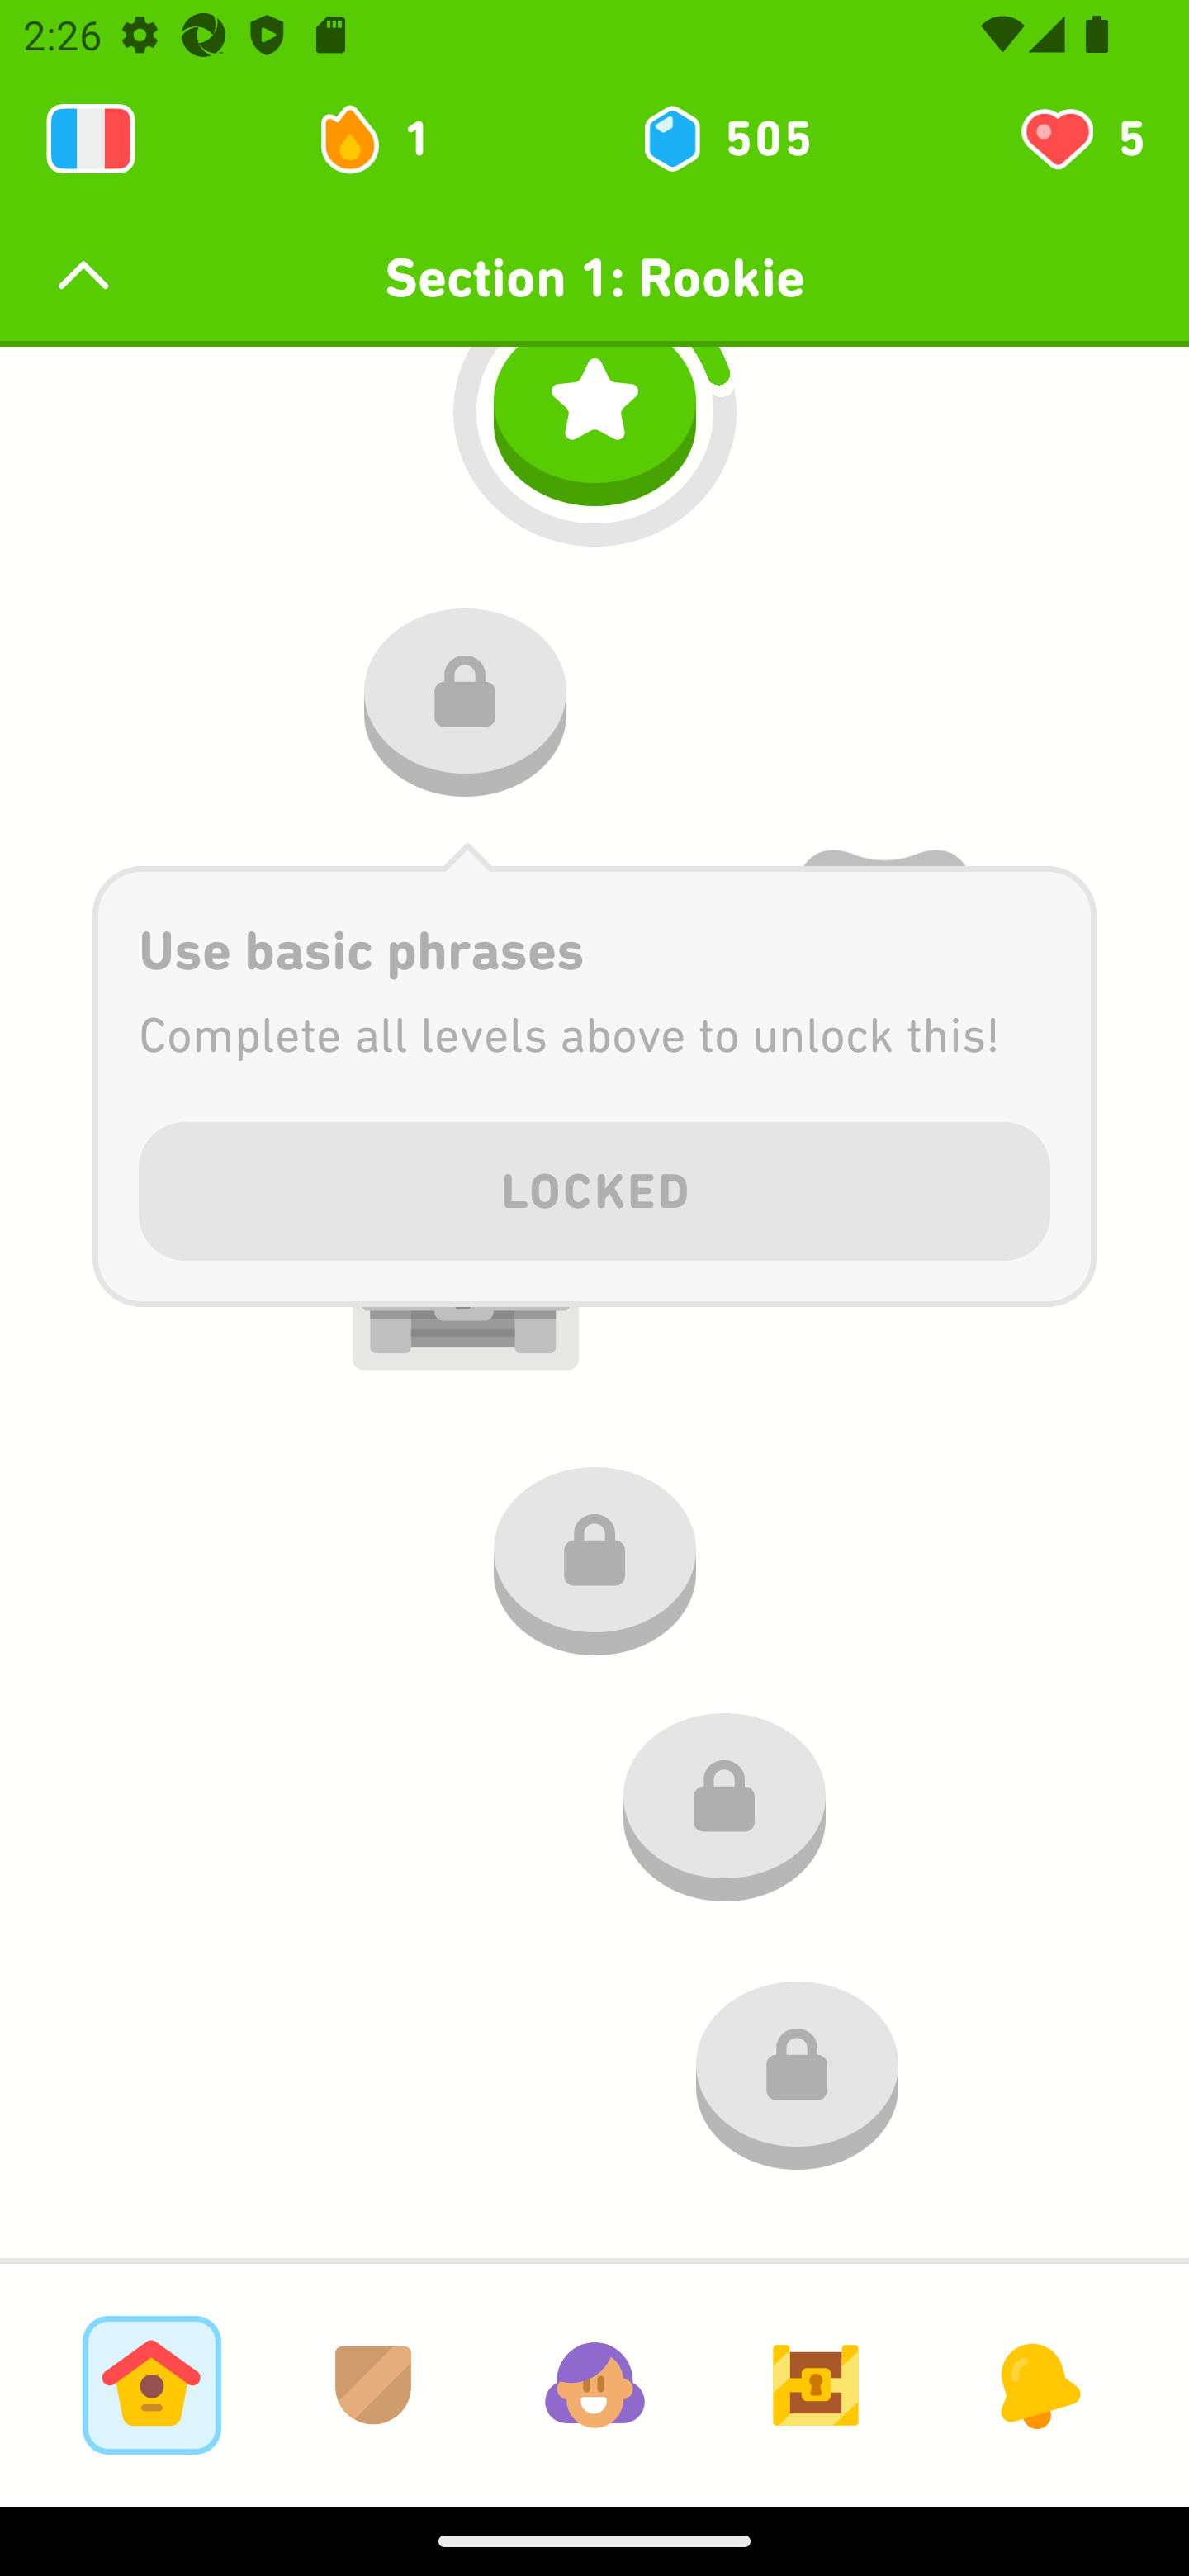 This screenshot has width=1189, height=2576. Describe the element at coordinates (388, 139) in the screenshot. I see `1 day streak 1` at that location.